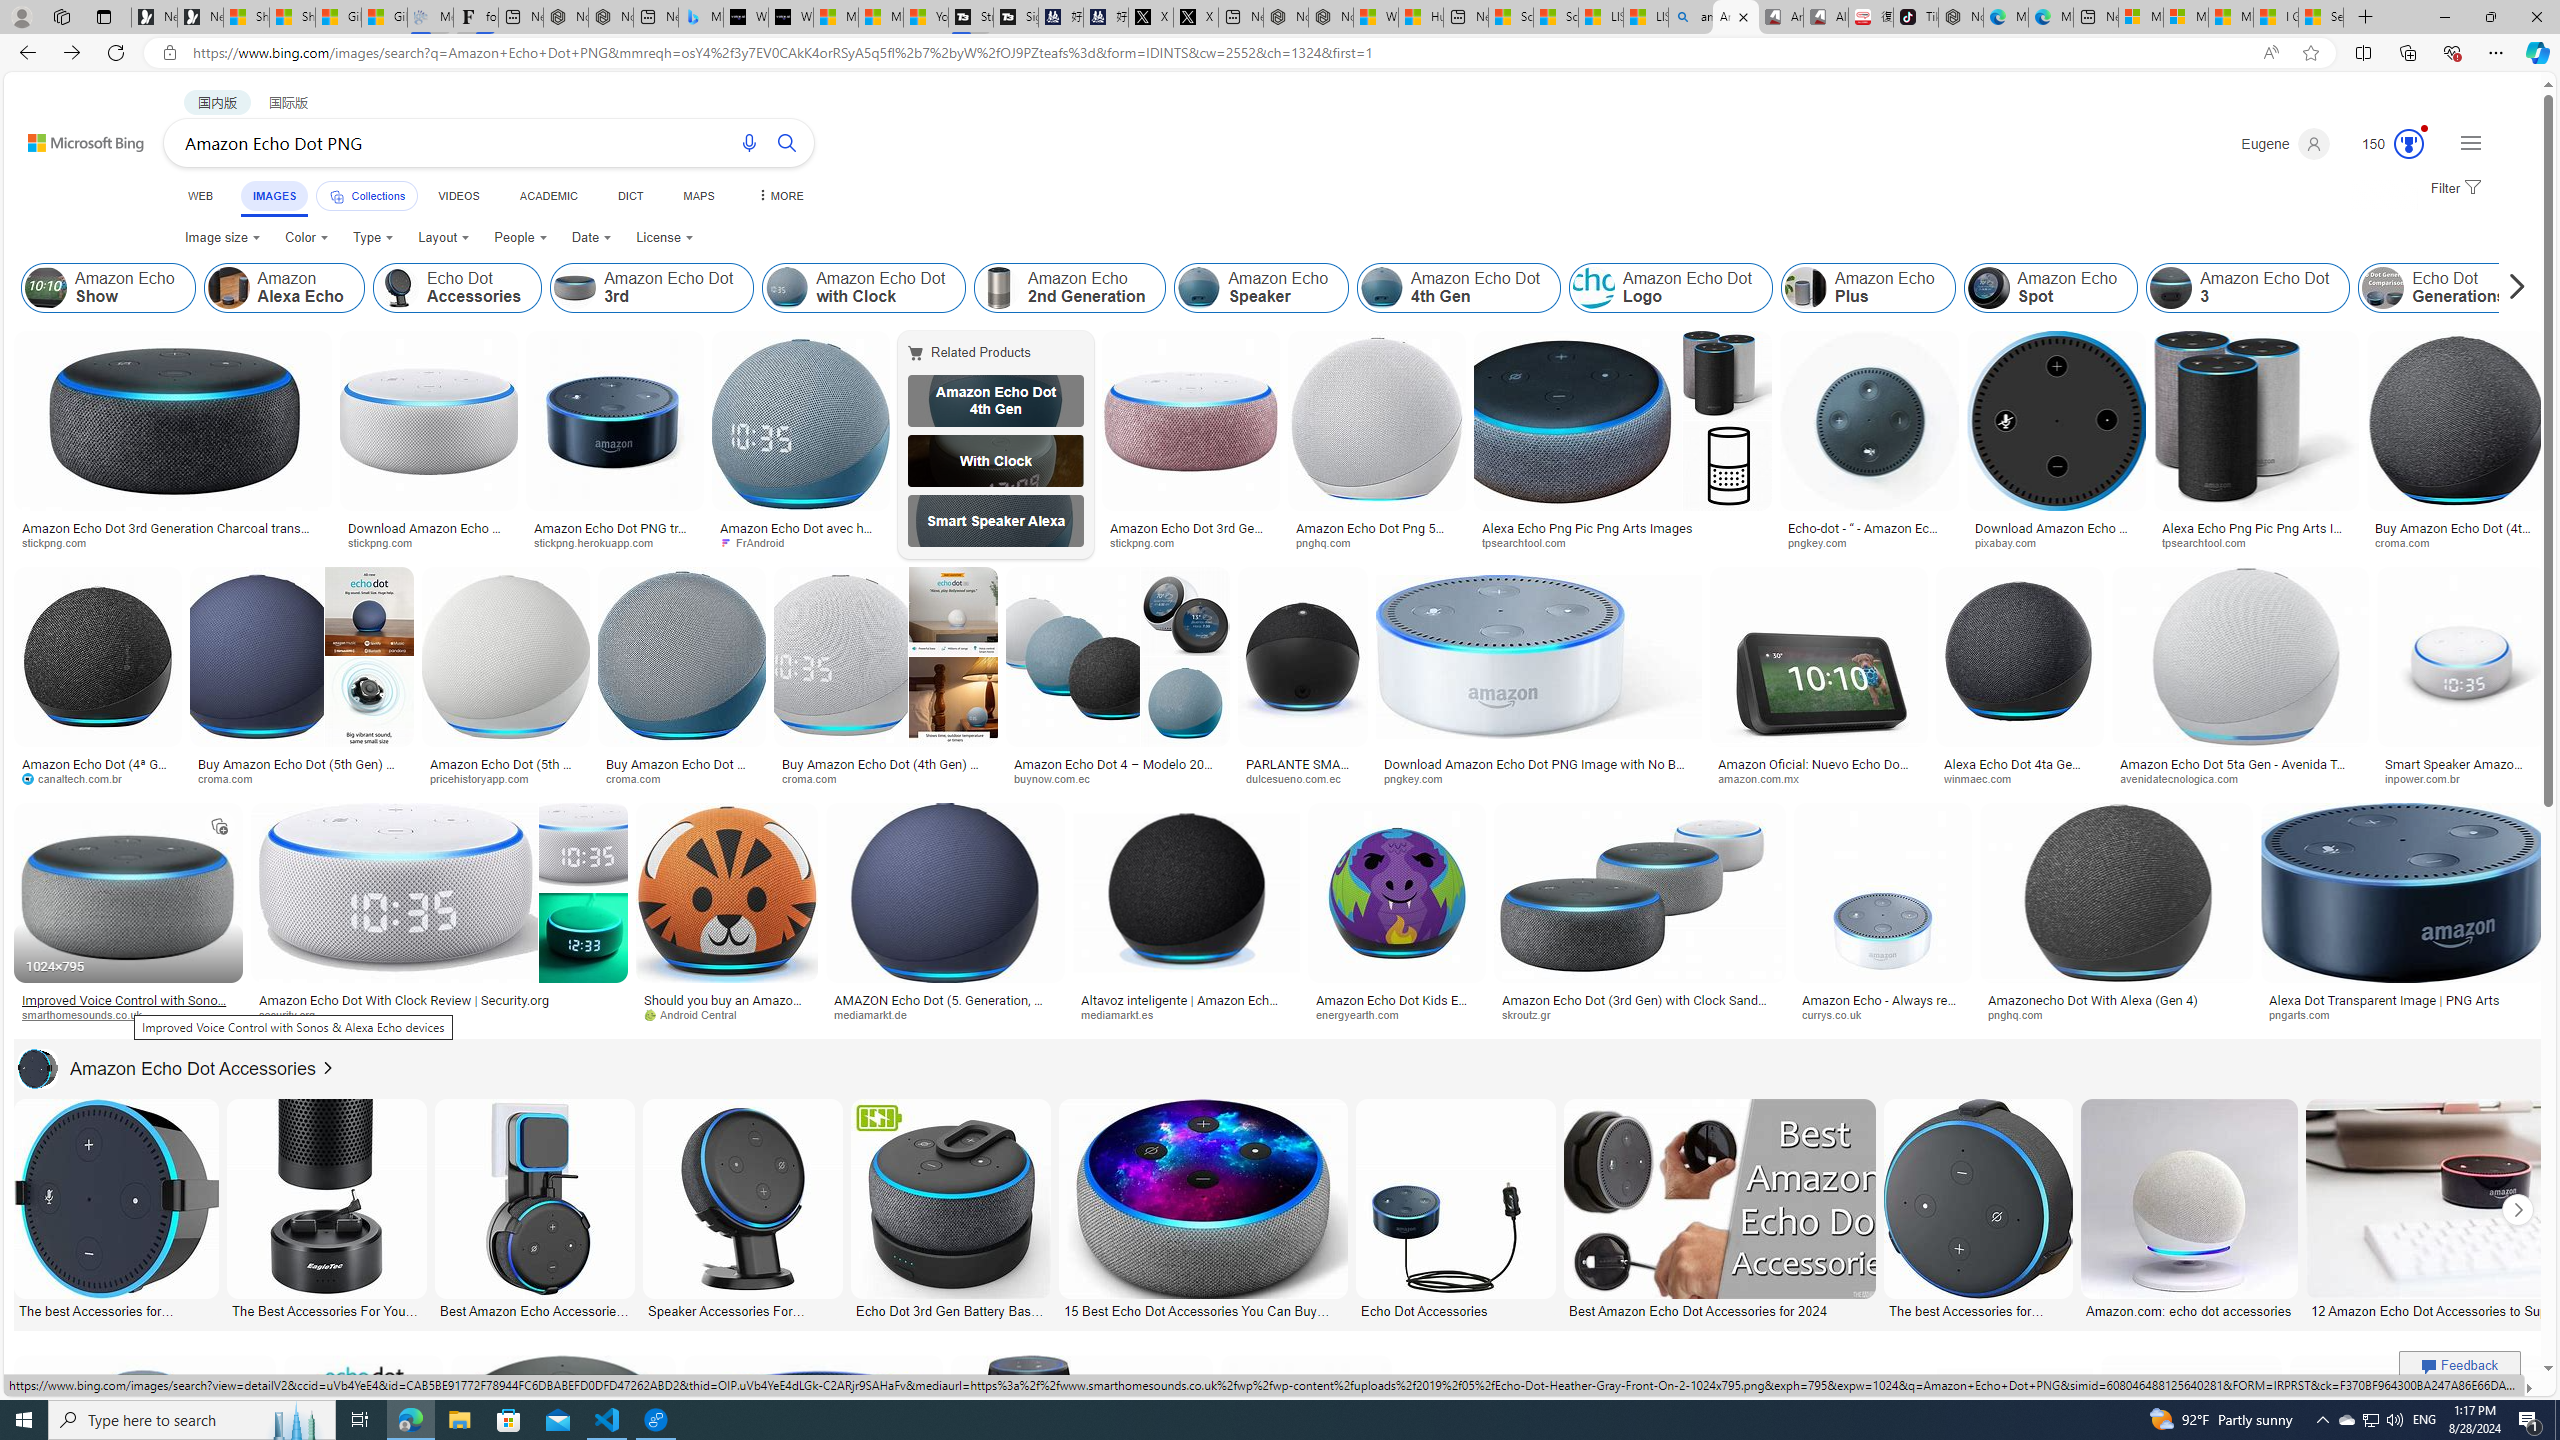  Describe the element at coordinates (2402, 1014) in the screenshot. I see `pngarts.com` at that location.